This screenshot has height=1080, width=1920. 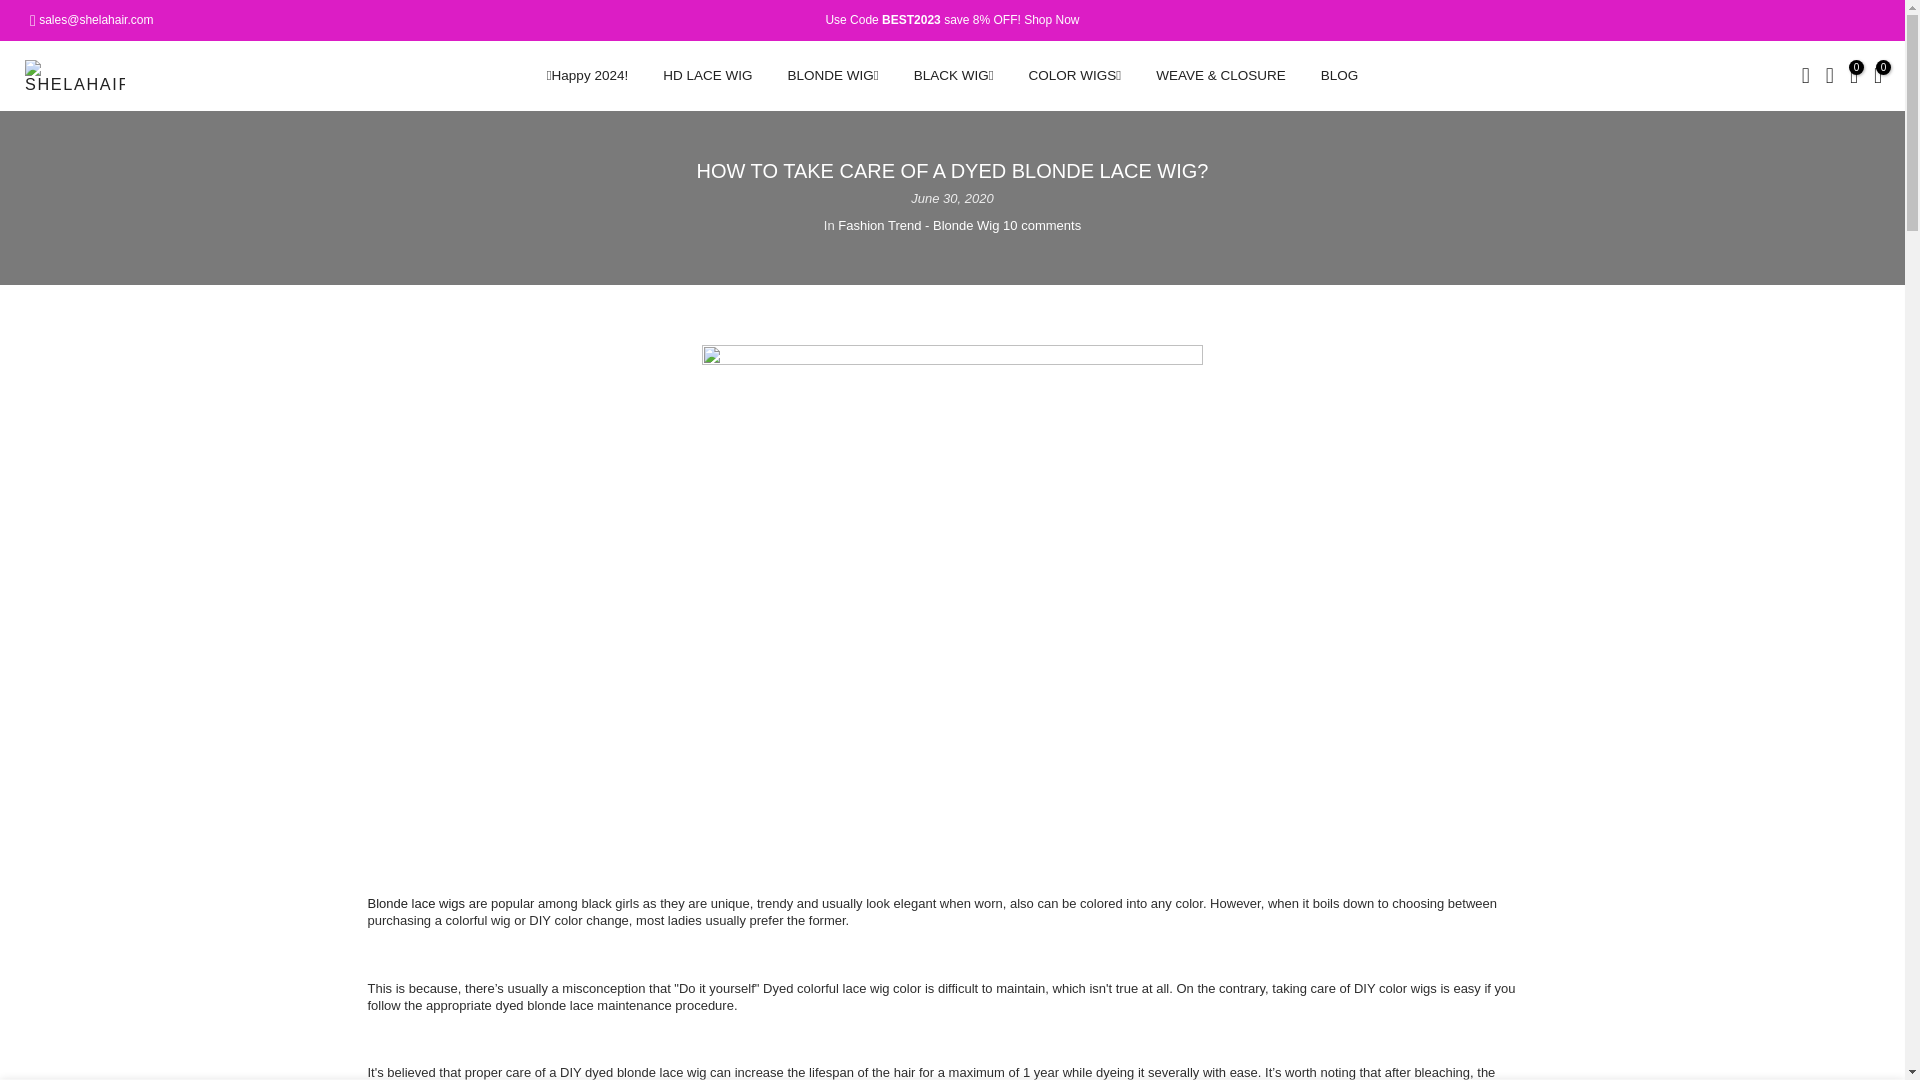 What do you see at coordinates (1051, 20) in the screenshot?
I see `Shop Now` at bounding box center [1051, 20].